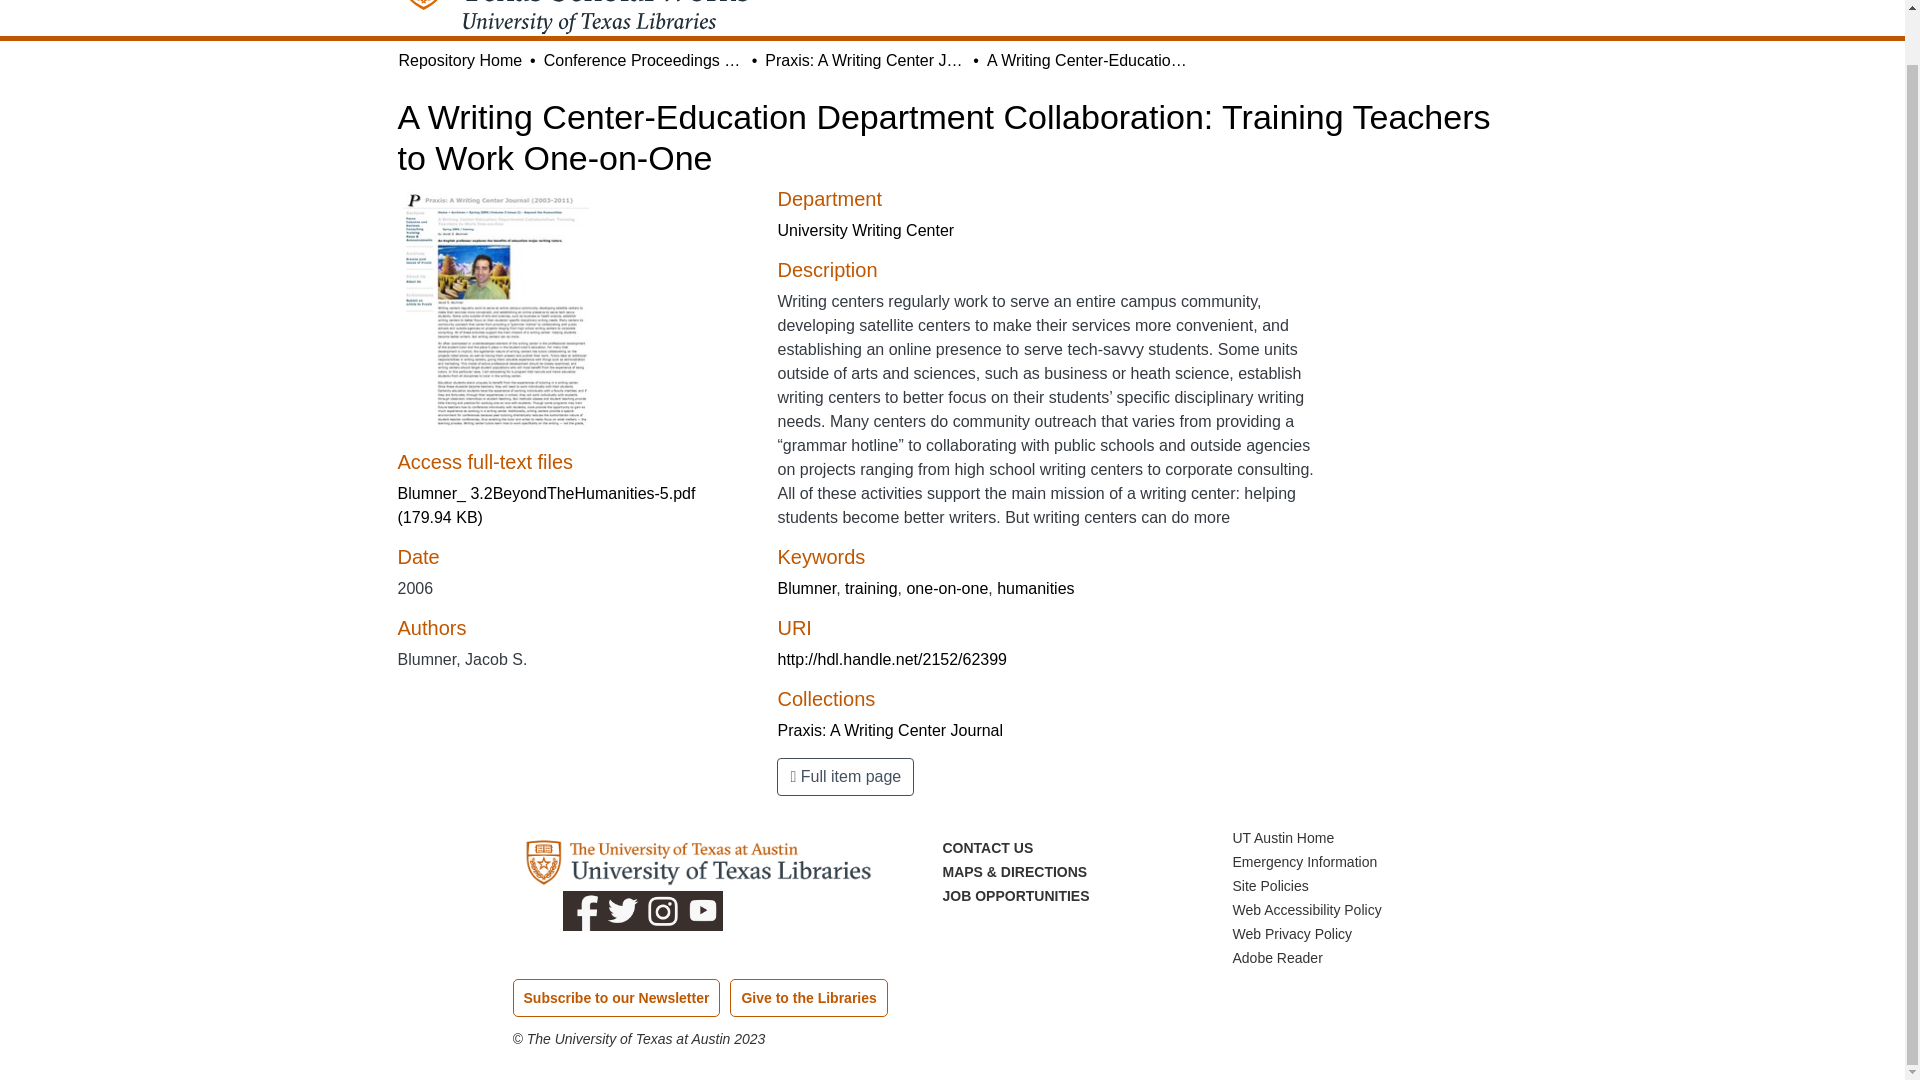 The height and width of the screenshot is (1080, 1920). What do you see at coordinates (1424, 2) in the screenshot?
I see `Language switch` at bounding box center [1424, 2].